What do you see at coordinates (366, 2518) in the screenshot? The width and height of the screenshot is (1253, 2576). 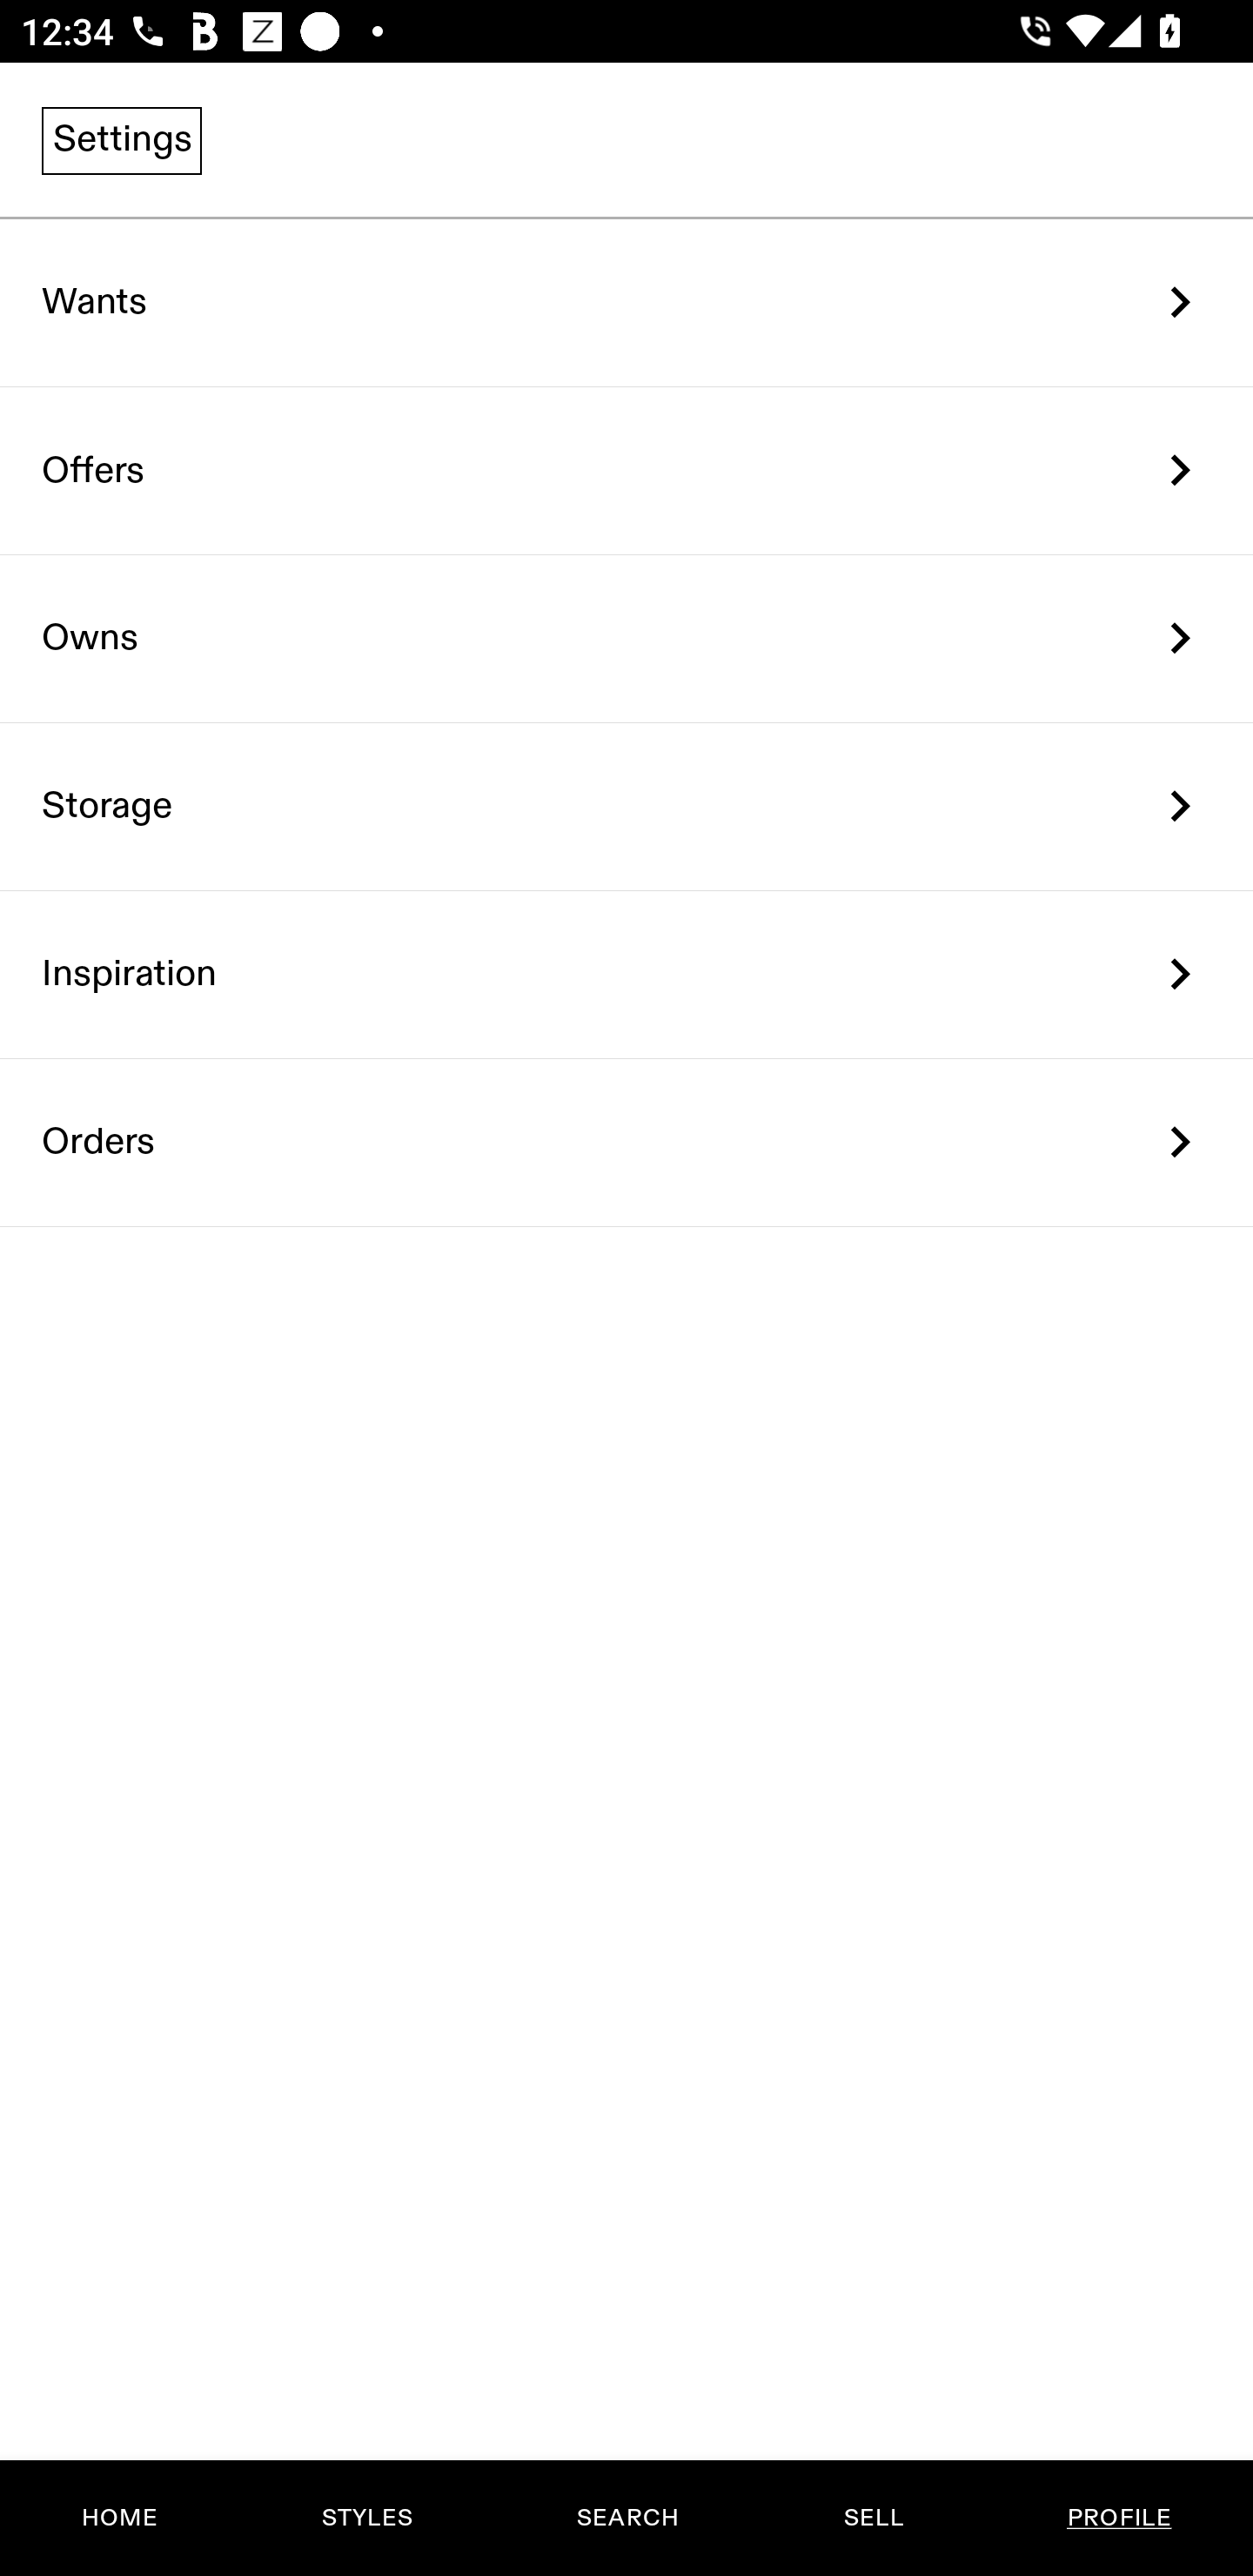 I see `STYLES` at bounding box center [366, 2518].